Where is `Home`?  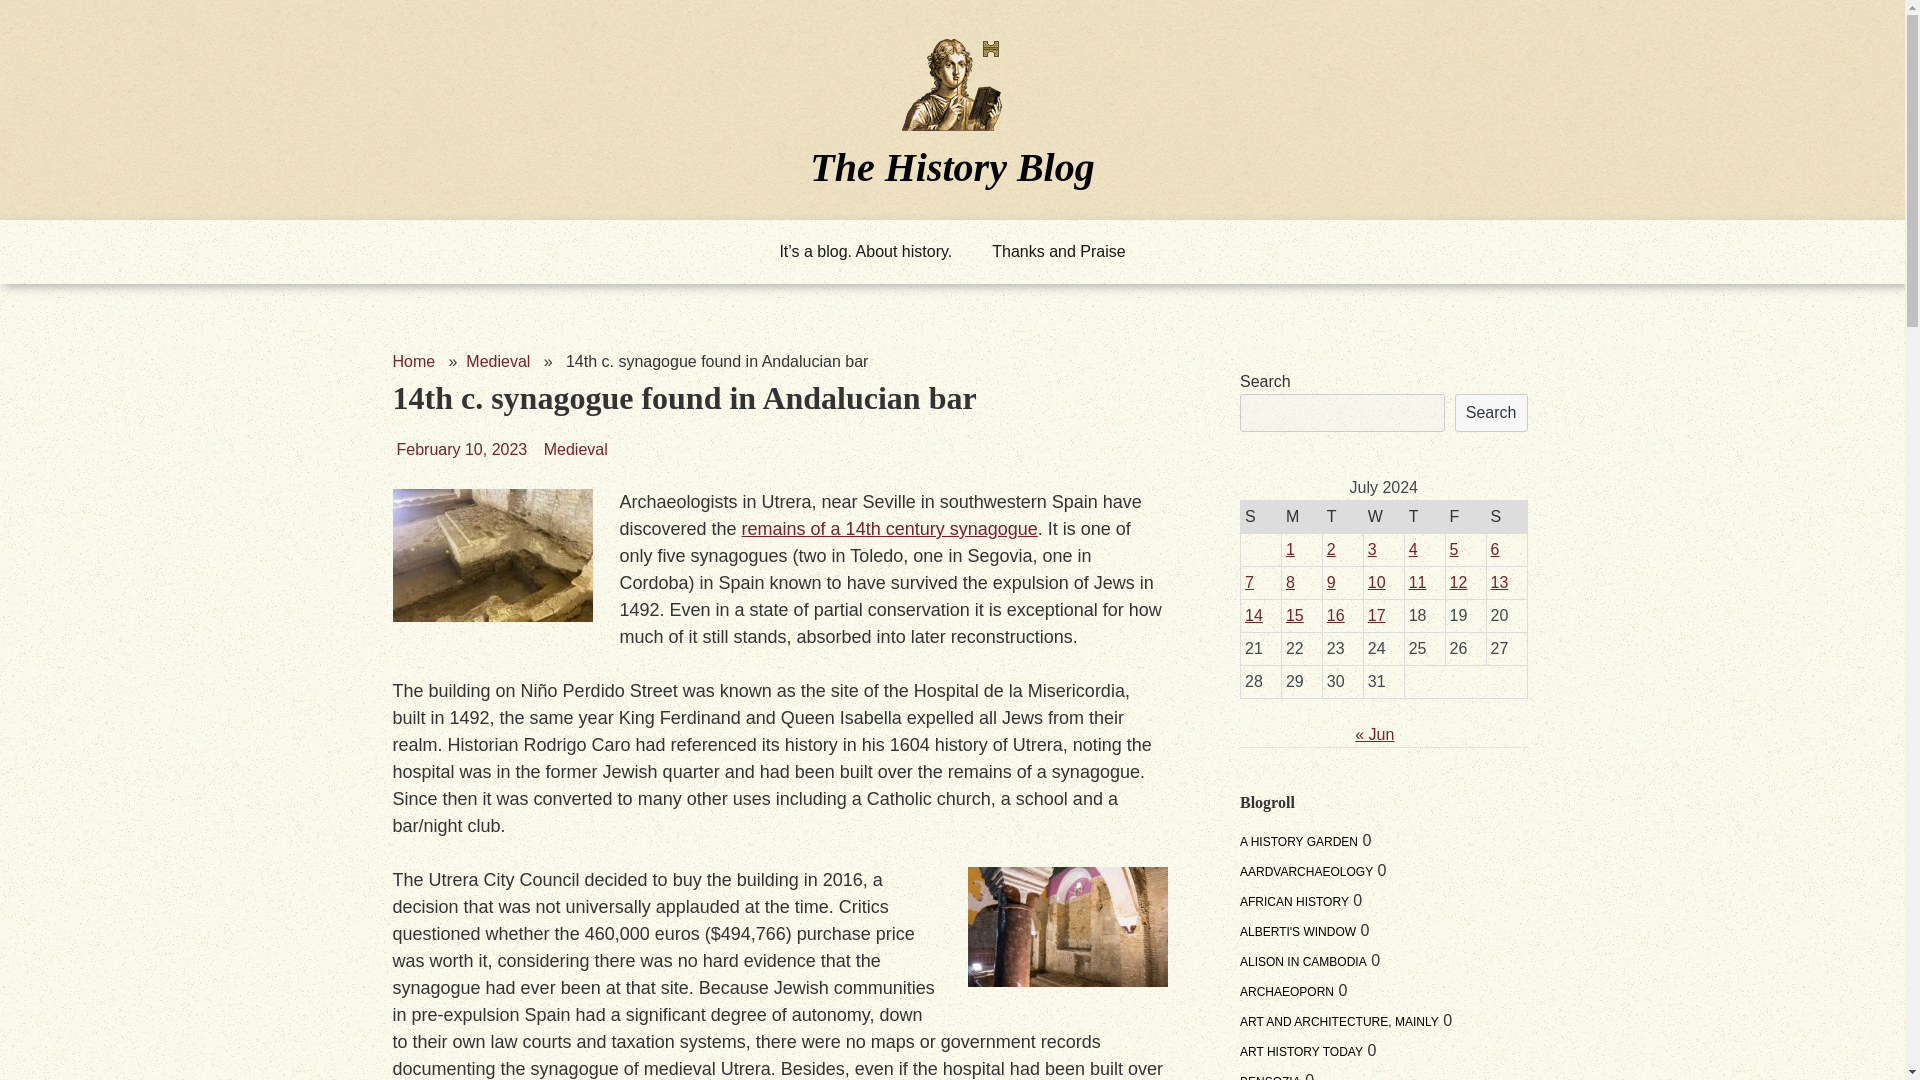 Home is located at coordinates (413, 362).